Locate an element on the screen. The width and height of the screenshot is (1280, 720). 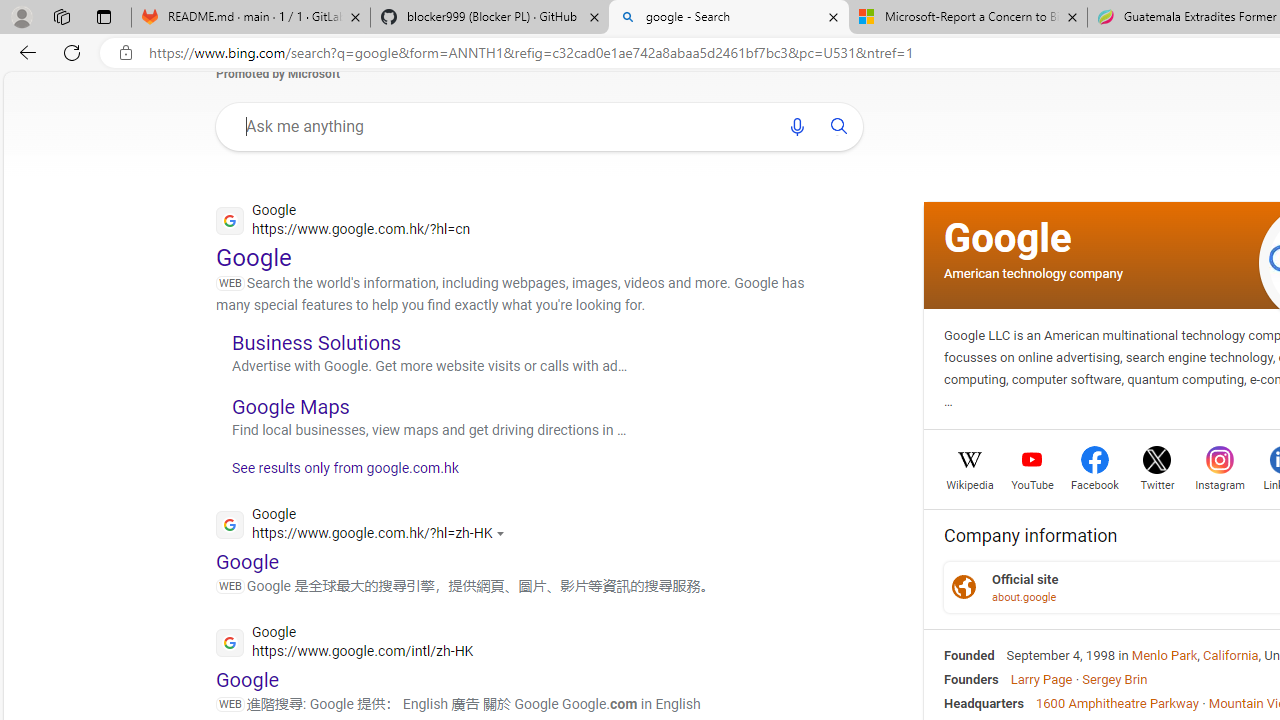
Instagram is located at coordinates (1220, 483).